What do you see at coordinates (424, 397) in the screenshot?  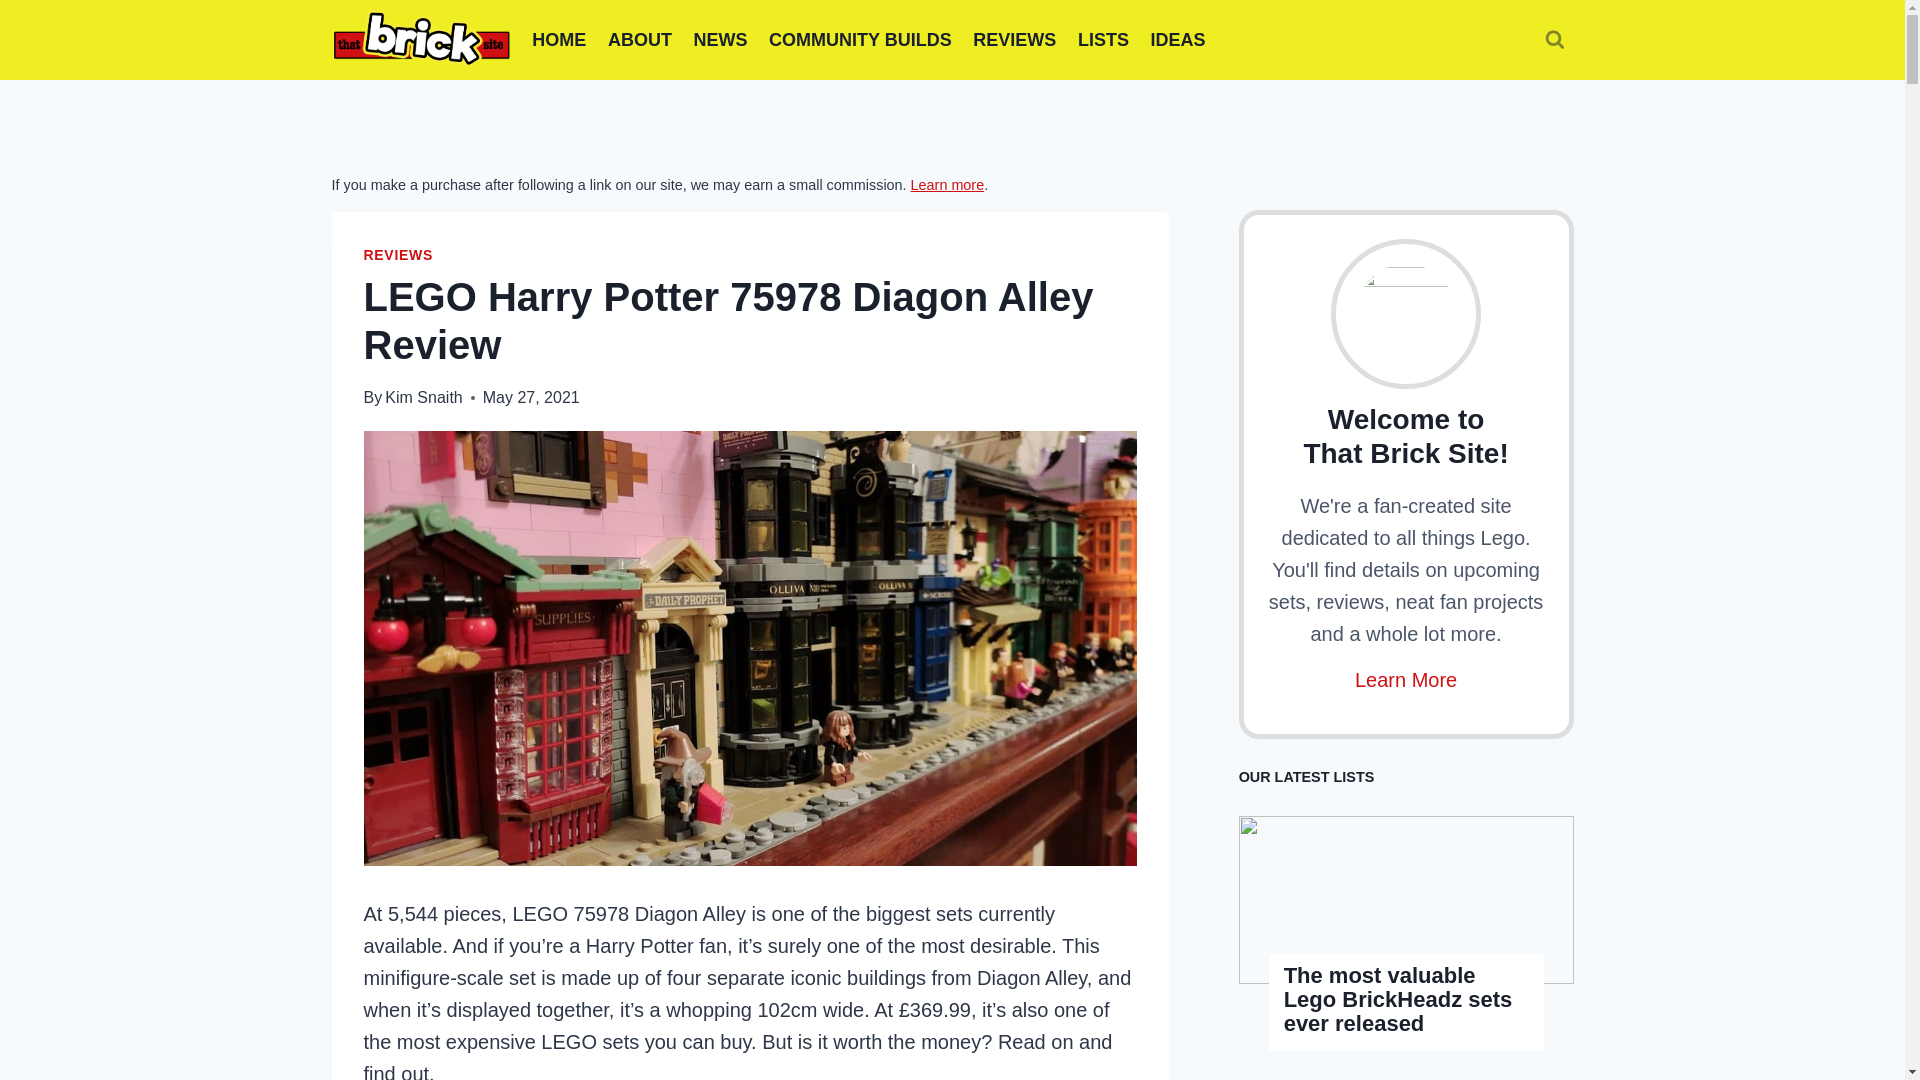 I see `Kim Snaith` at bounding box center [424, 397].